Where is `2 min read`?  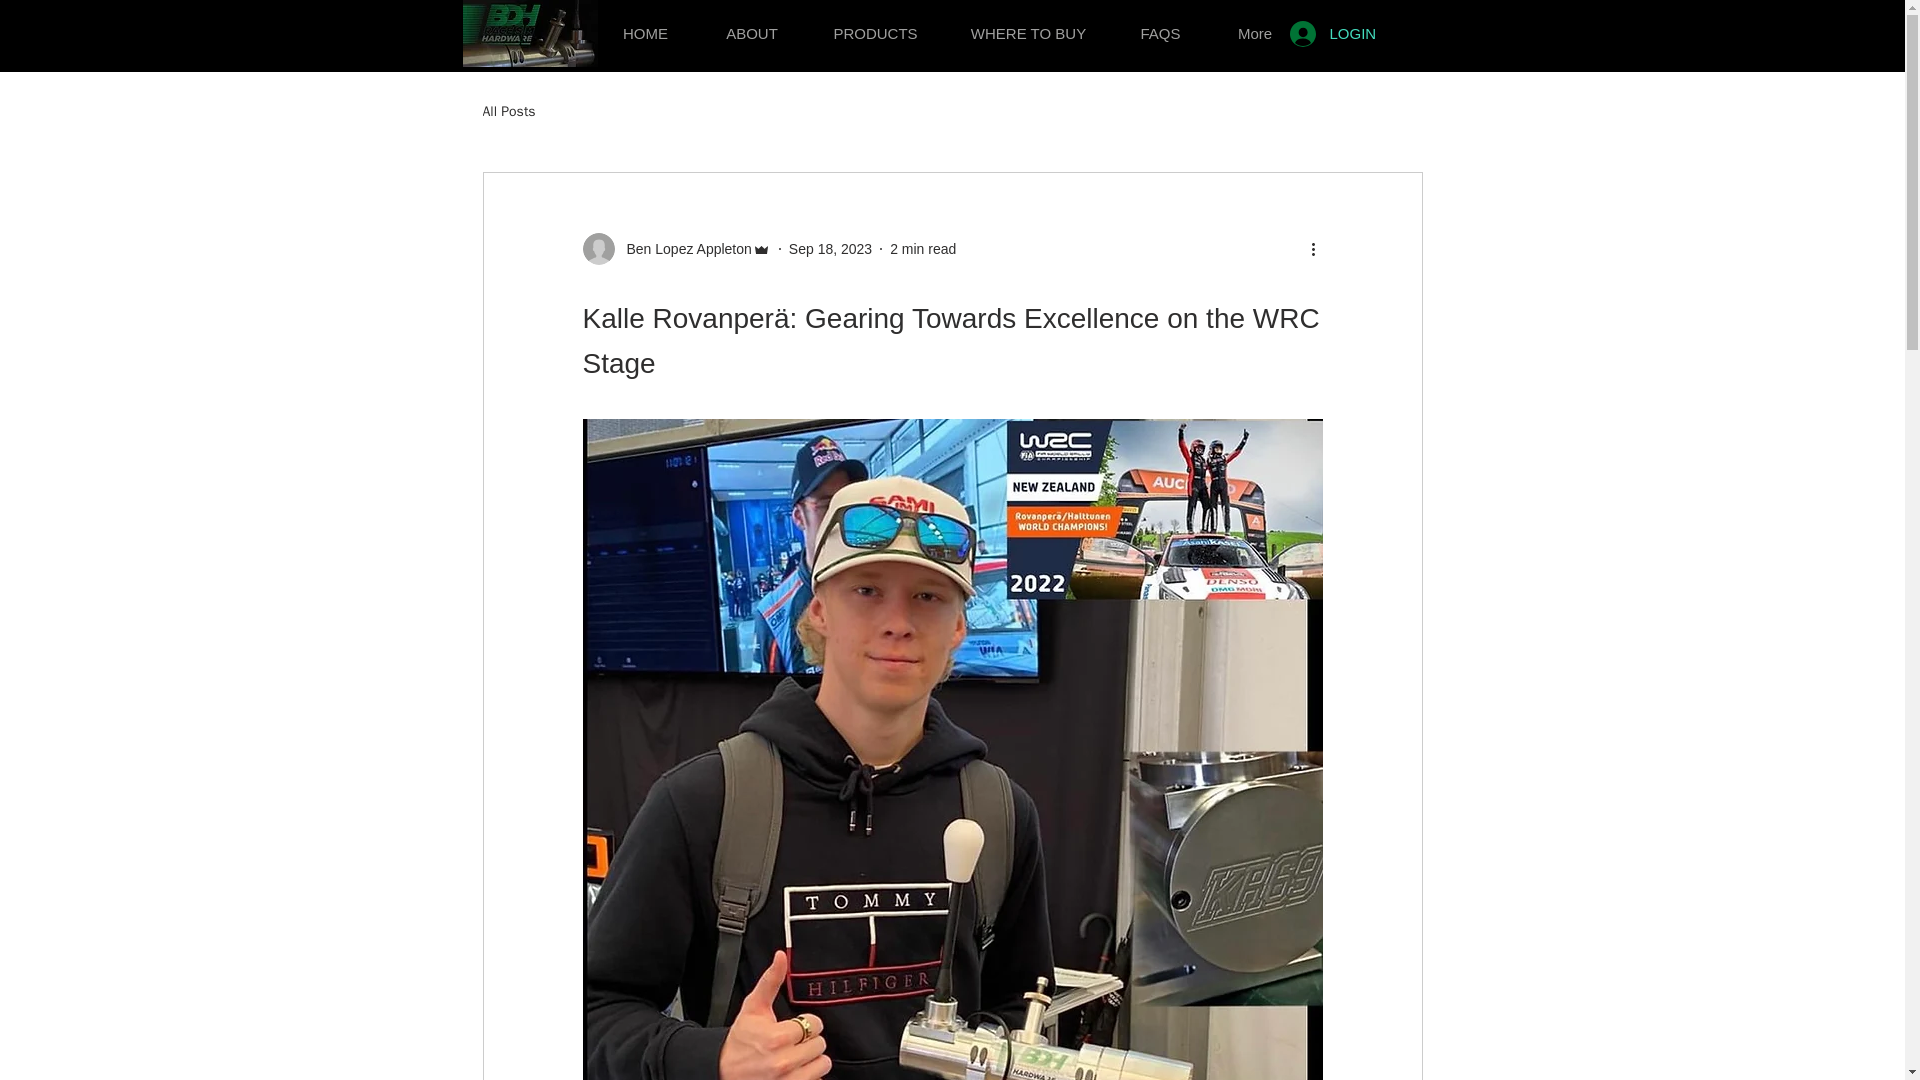 2 min read is located at coordinates (923, 247).